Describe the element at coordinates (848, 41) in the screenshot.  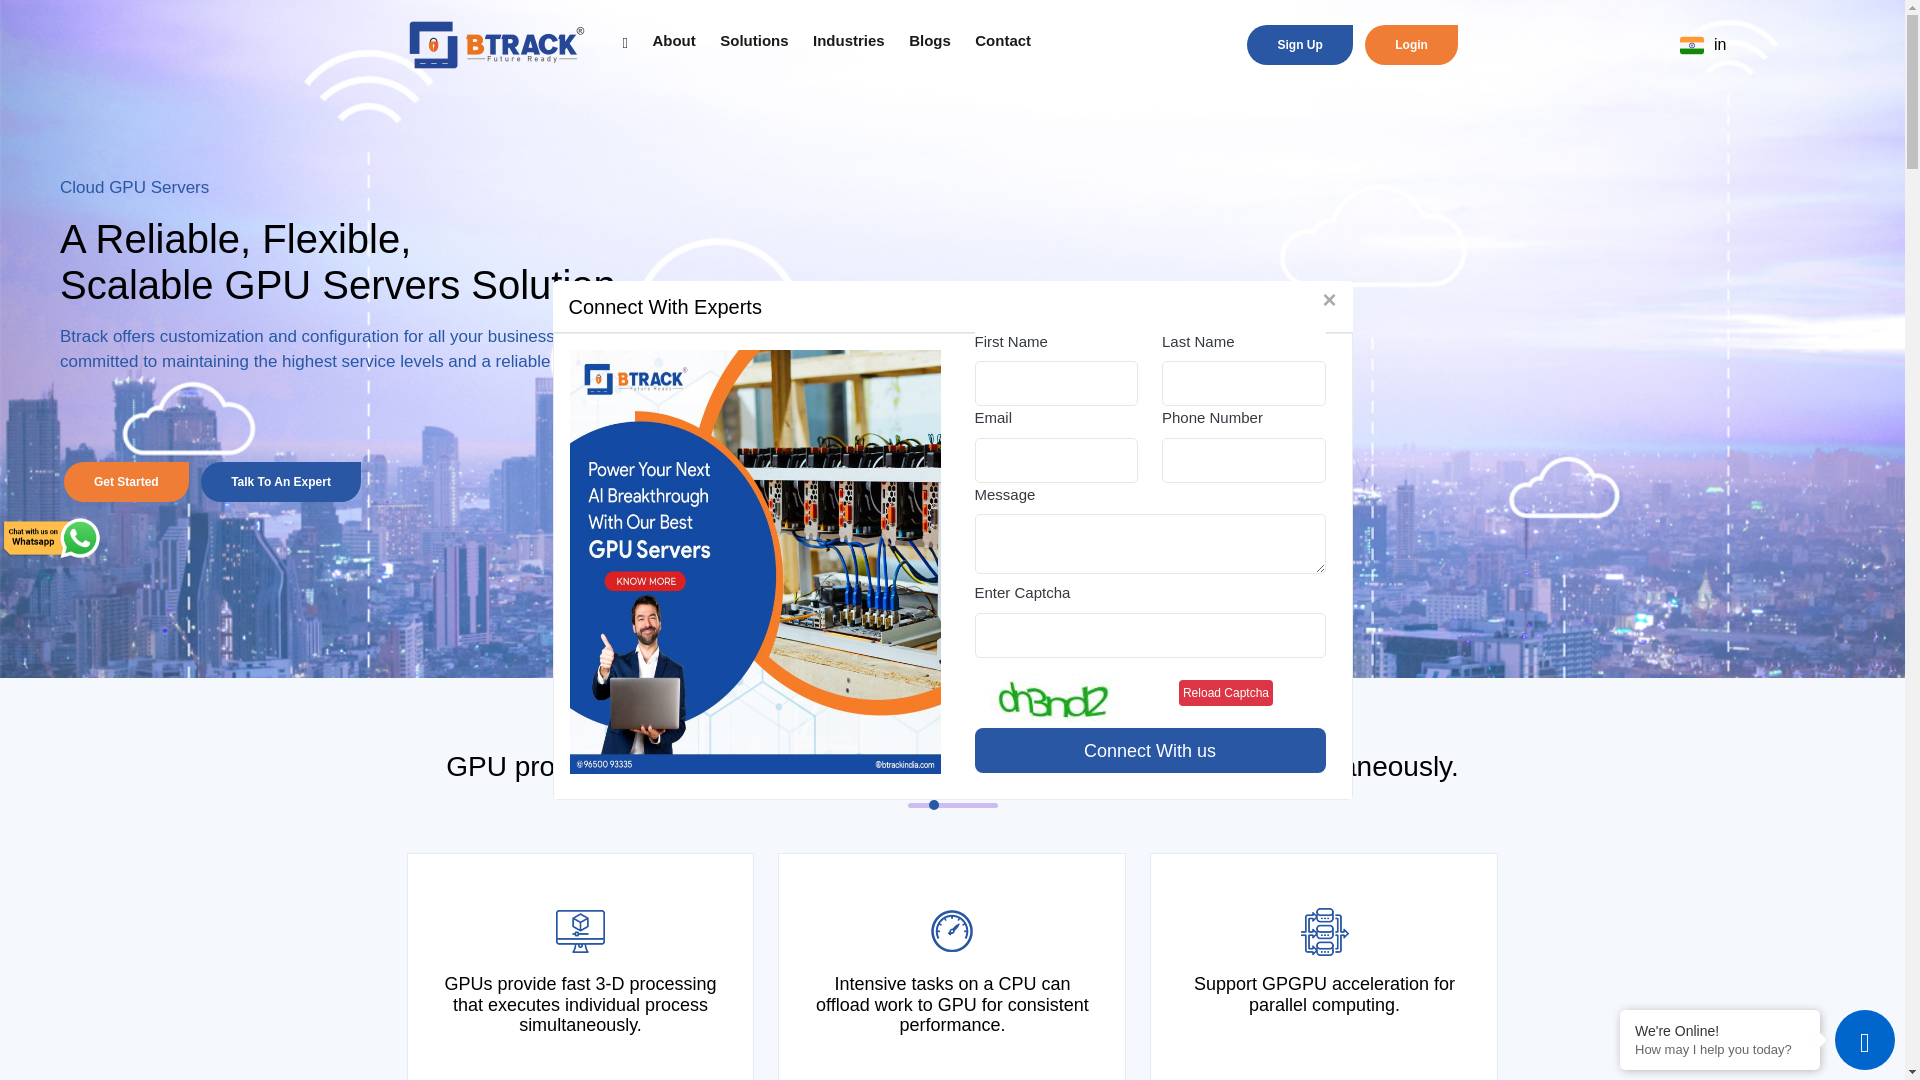
I see `Industries` at that location.